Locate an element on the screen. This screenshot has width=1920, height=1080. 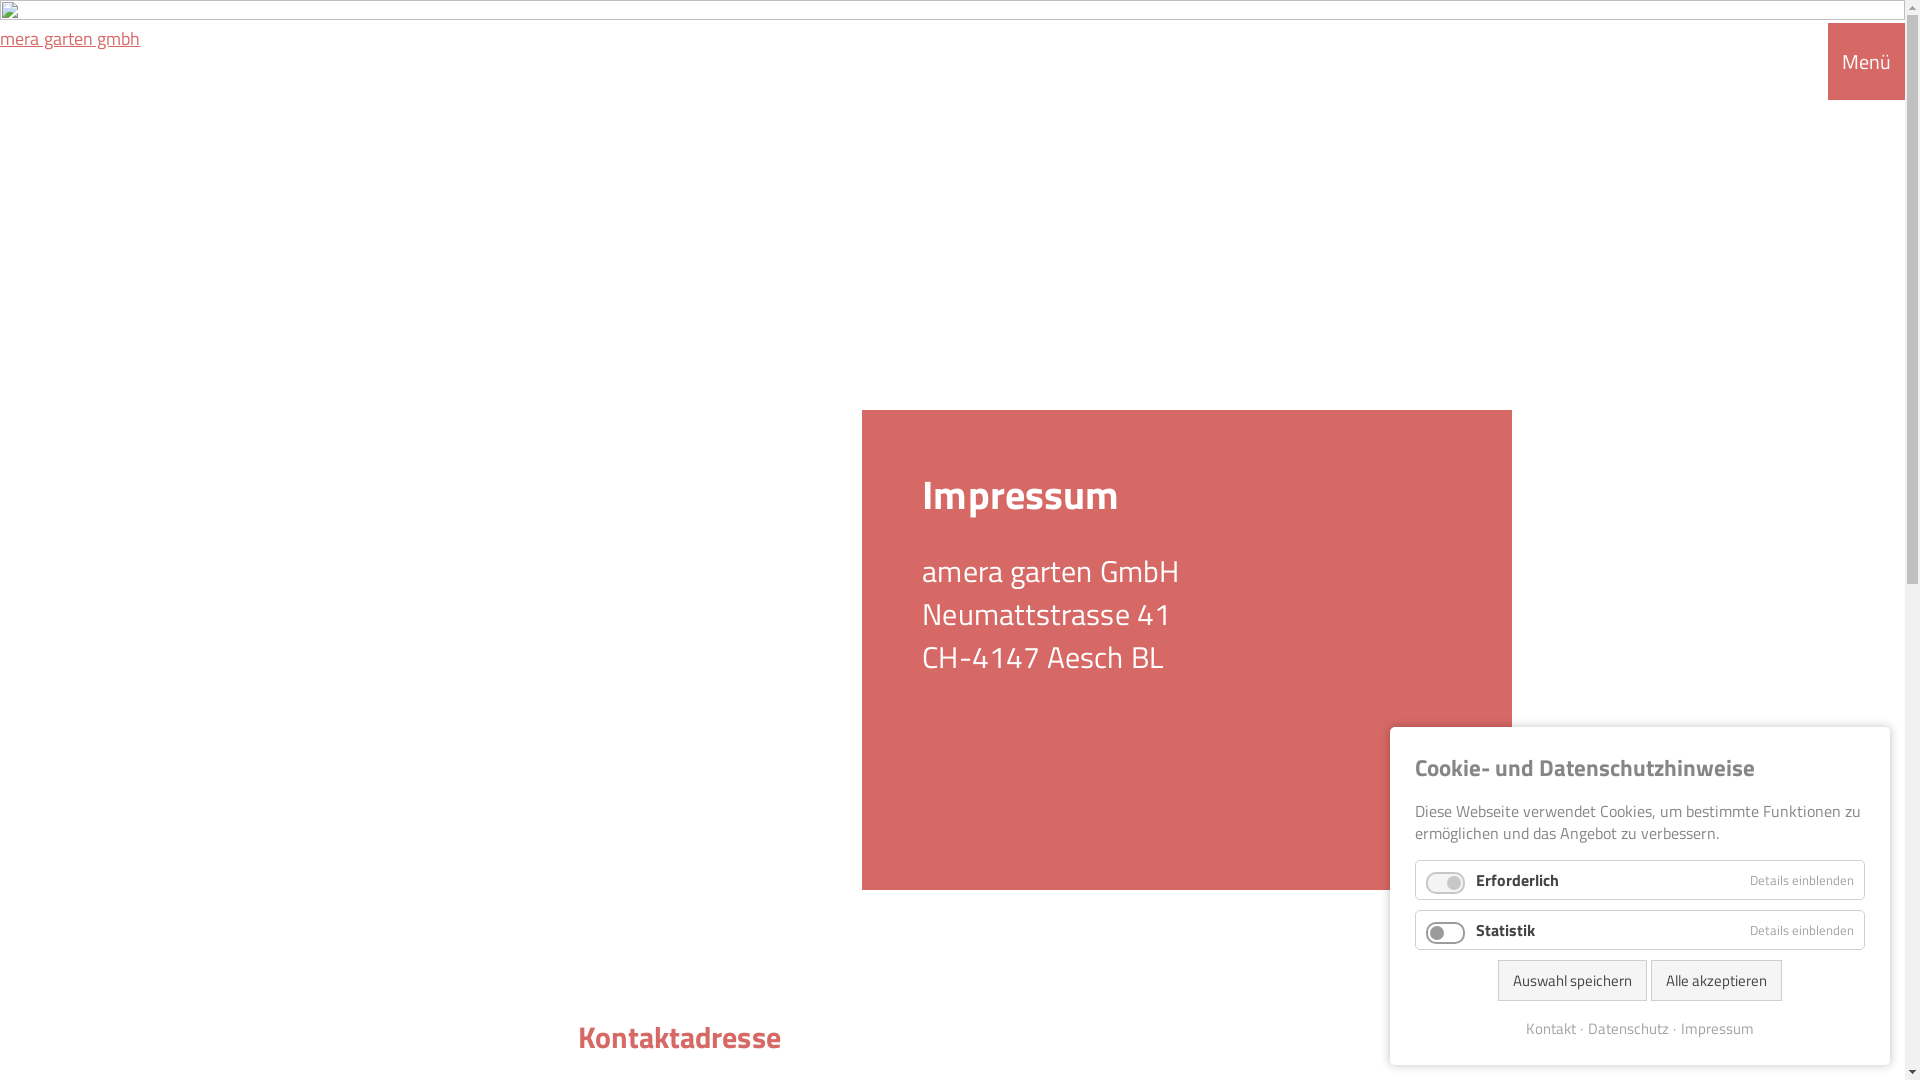
Details einblenden is located at coordinates (1802, 879).